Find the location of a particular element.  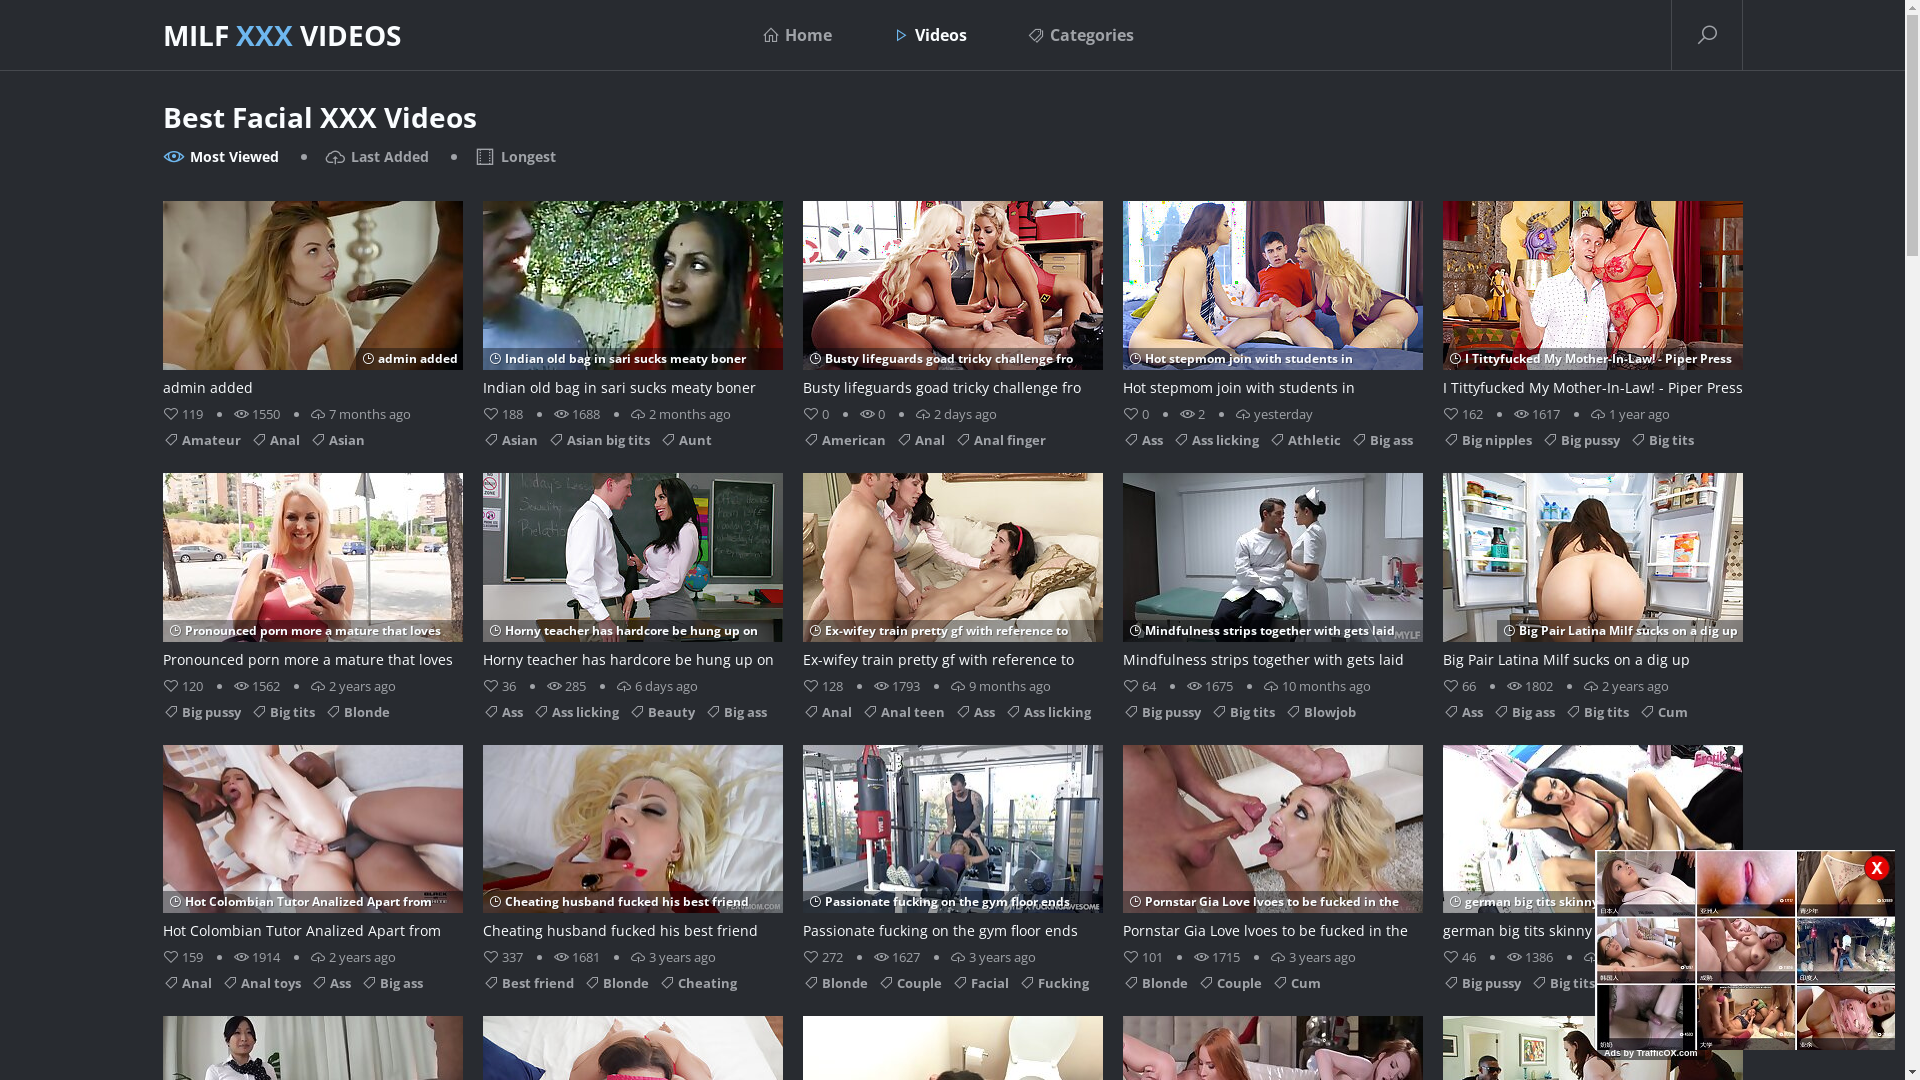

Pronounced porn more a mature that loves some extra cash is located at coordinates (312, 573).